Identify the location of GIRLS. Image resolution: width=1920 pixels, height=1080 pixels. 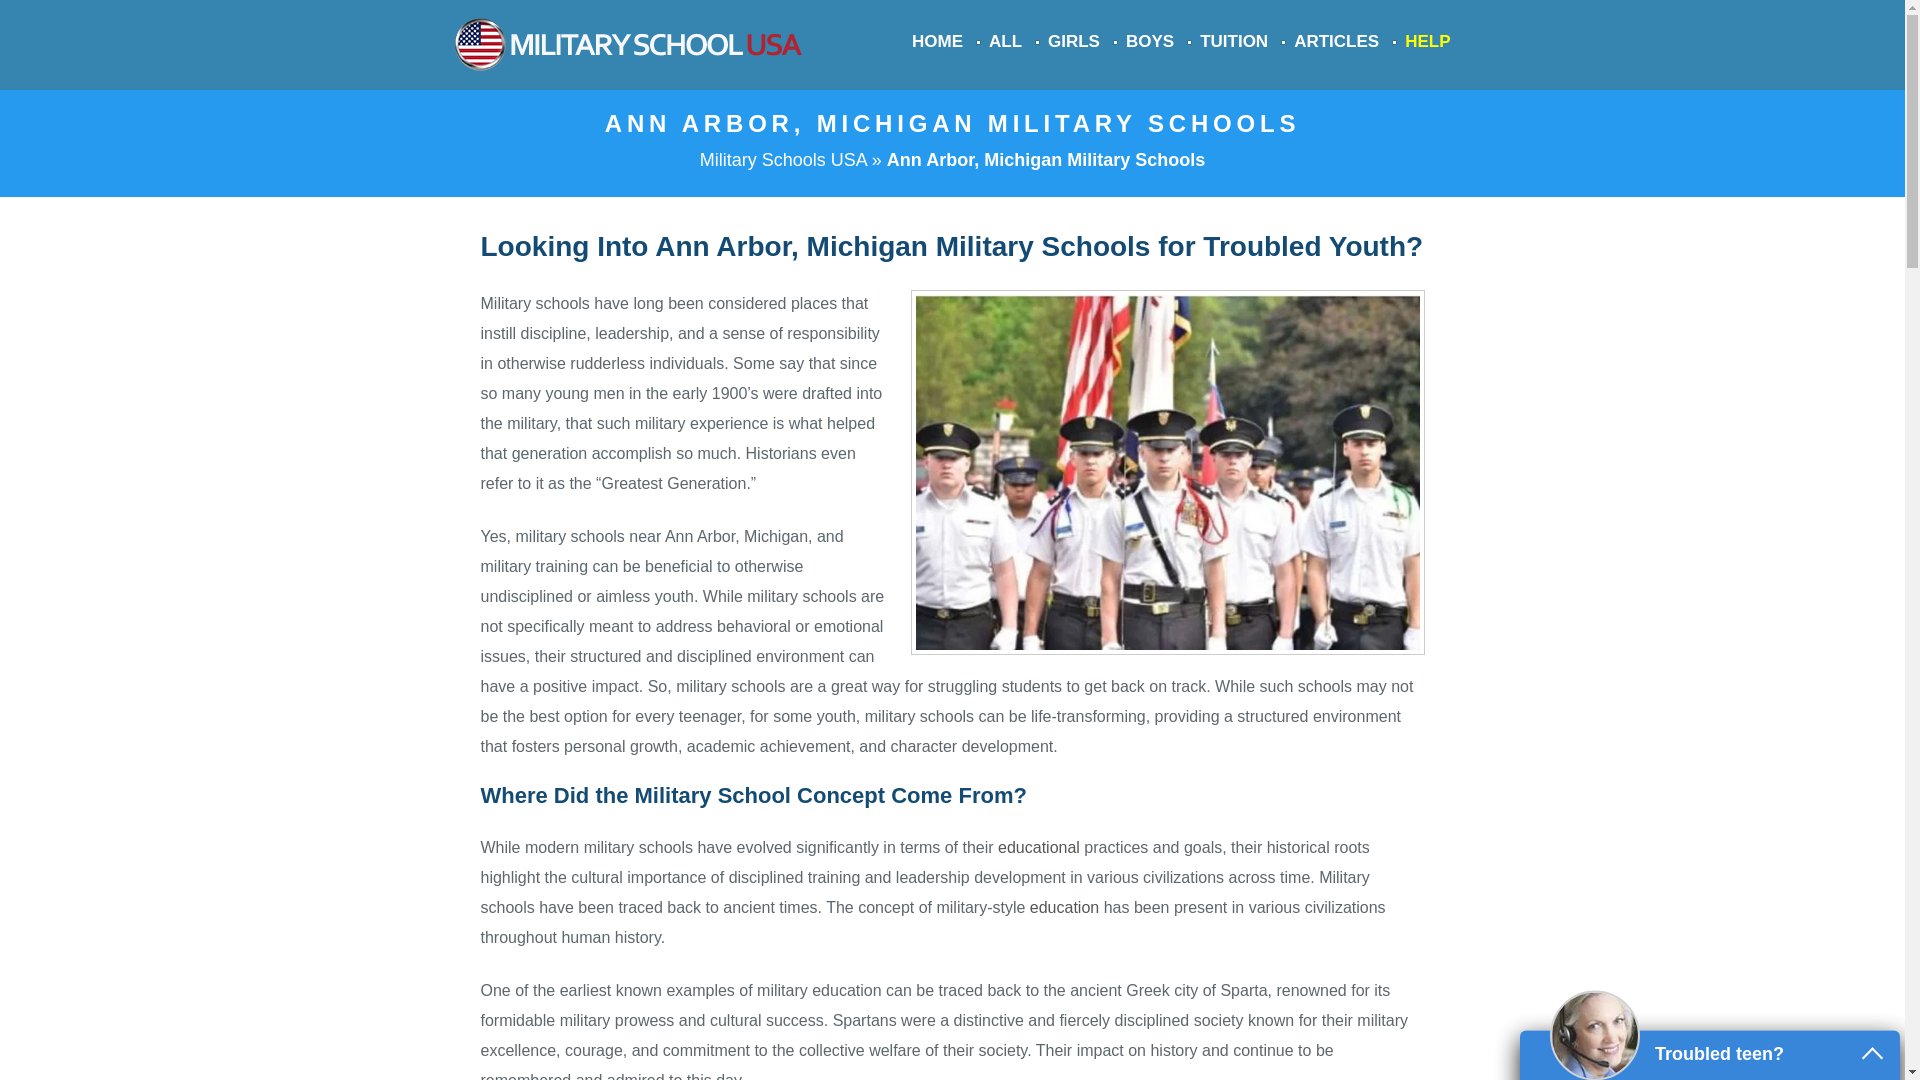
(1074, 41).